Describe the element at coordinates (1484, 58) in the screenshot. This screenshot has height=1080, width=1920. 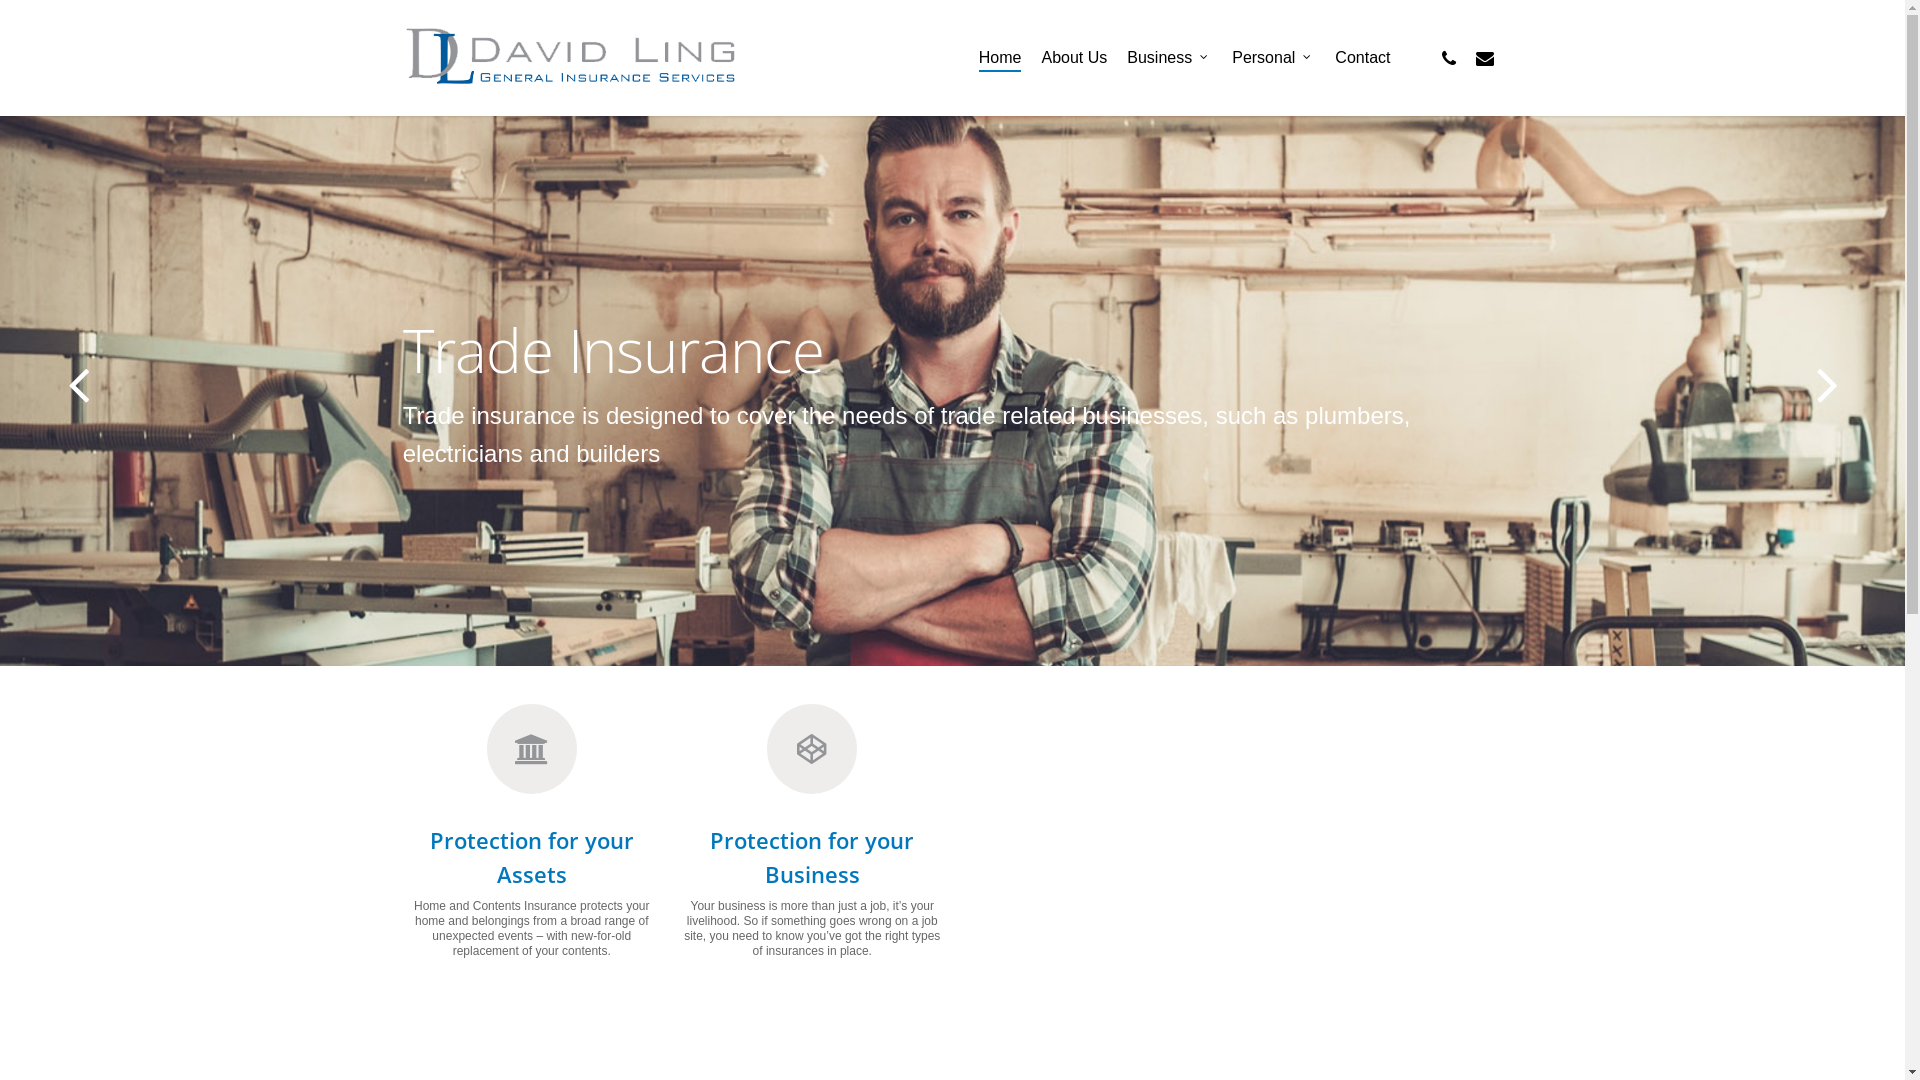
I see `email` at that location.